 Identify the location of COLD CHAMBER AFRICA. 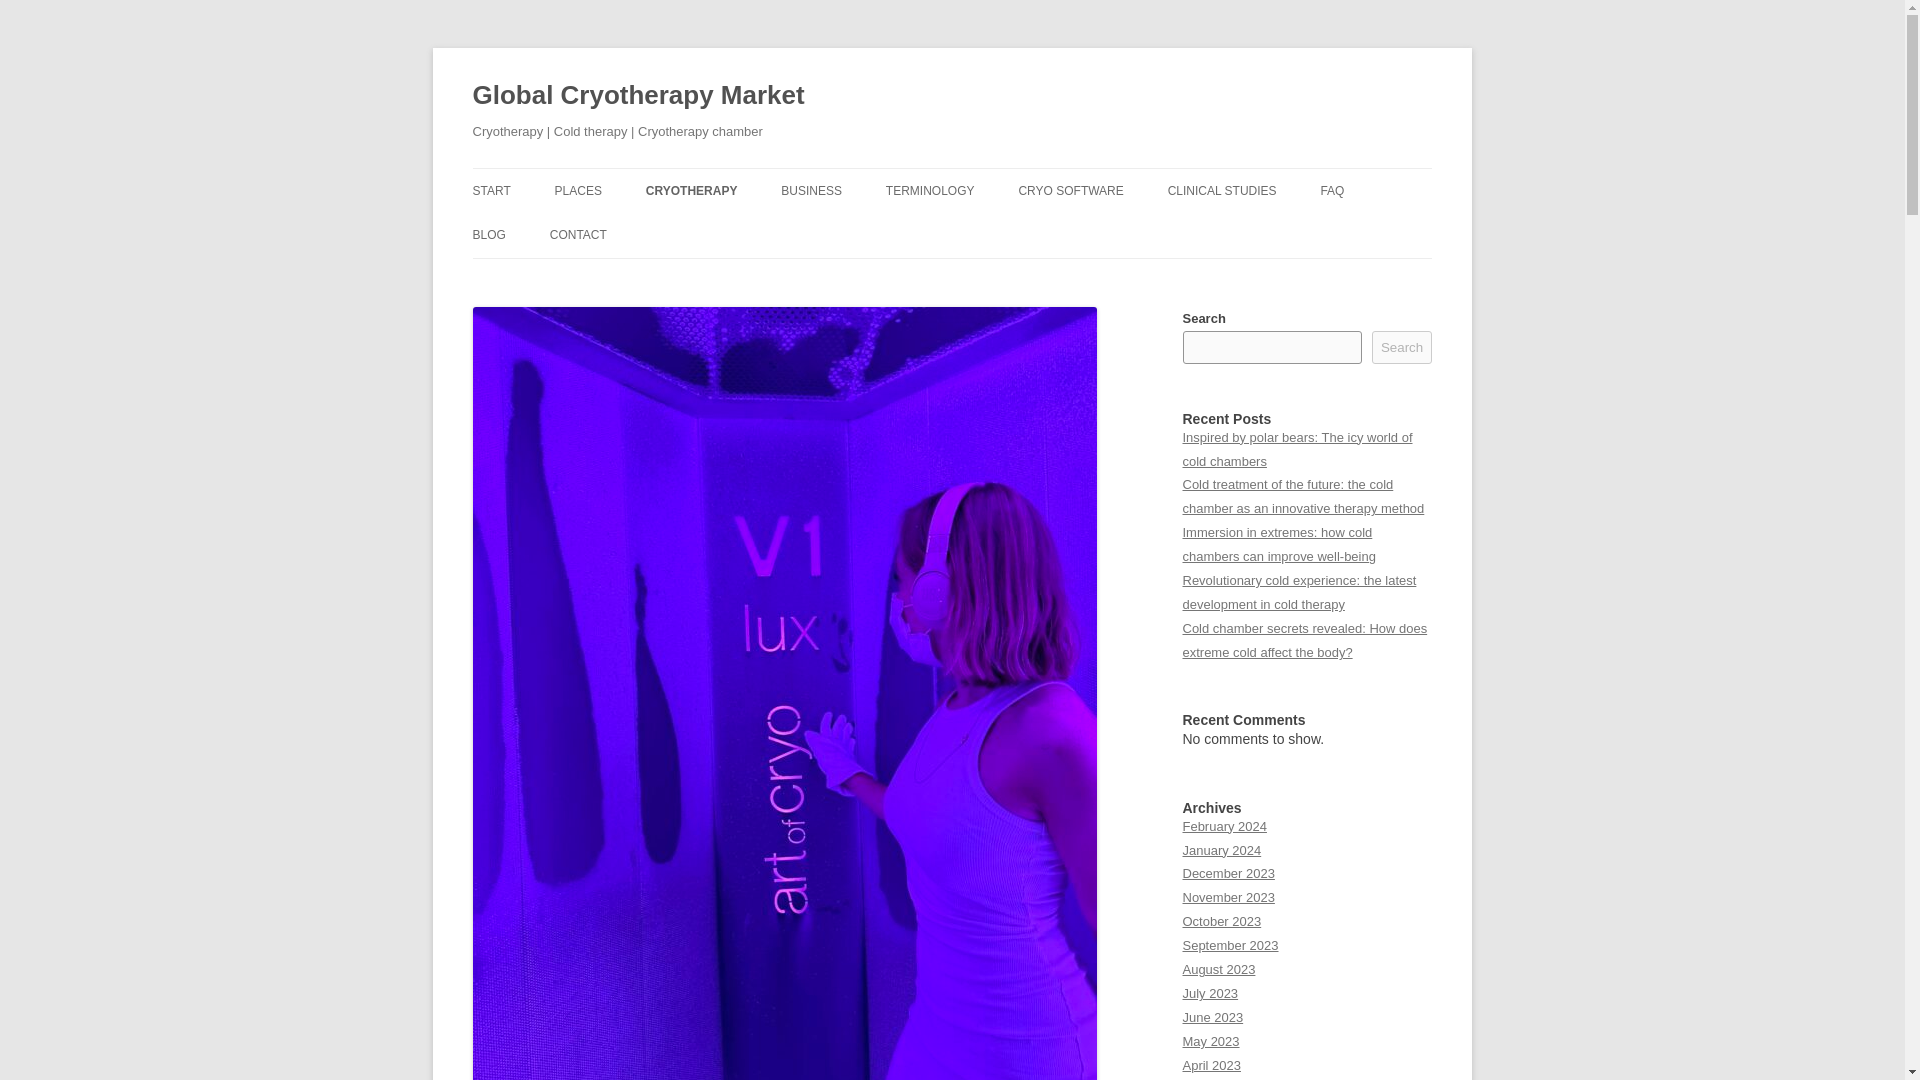
(654, 232).